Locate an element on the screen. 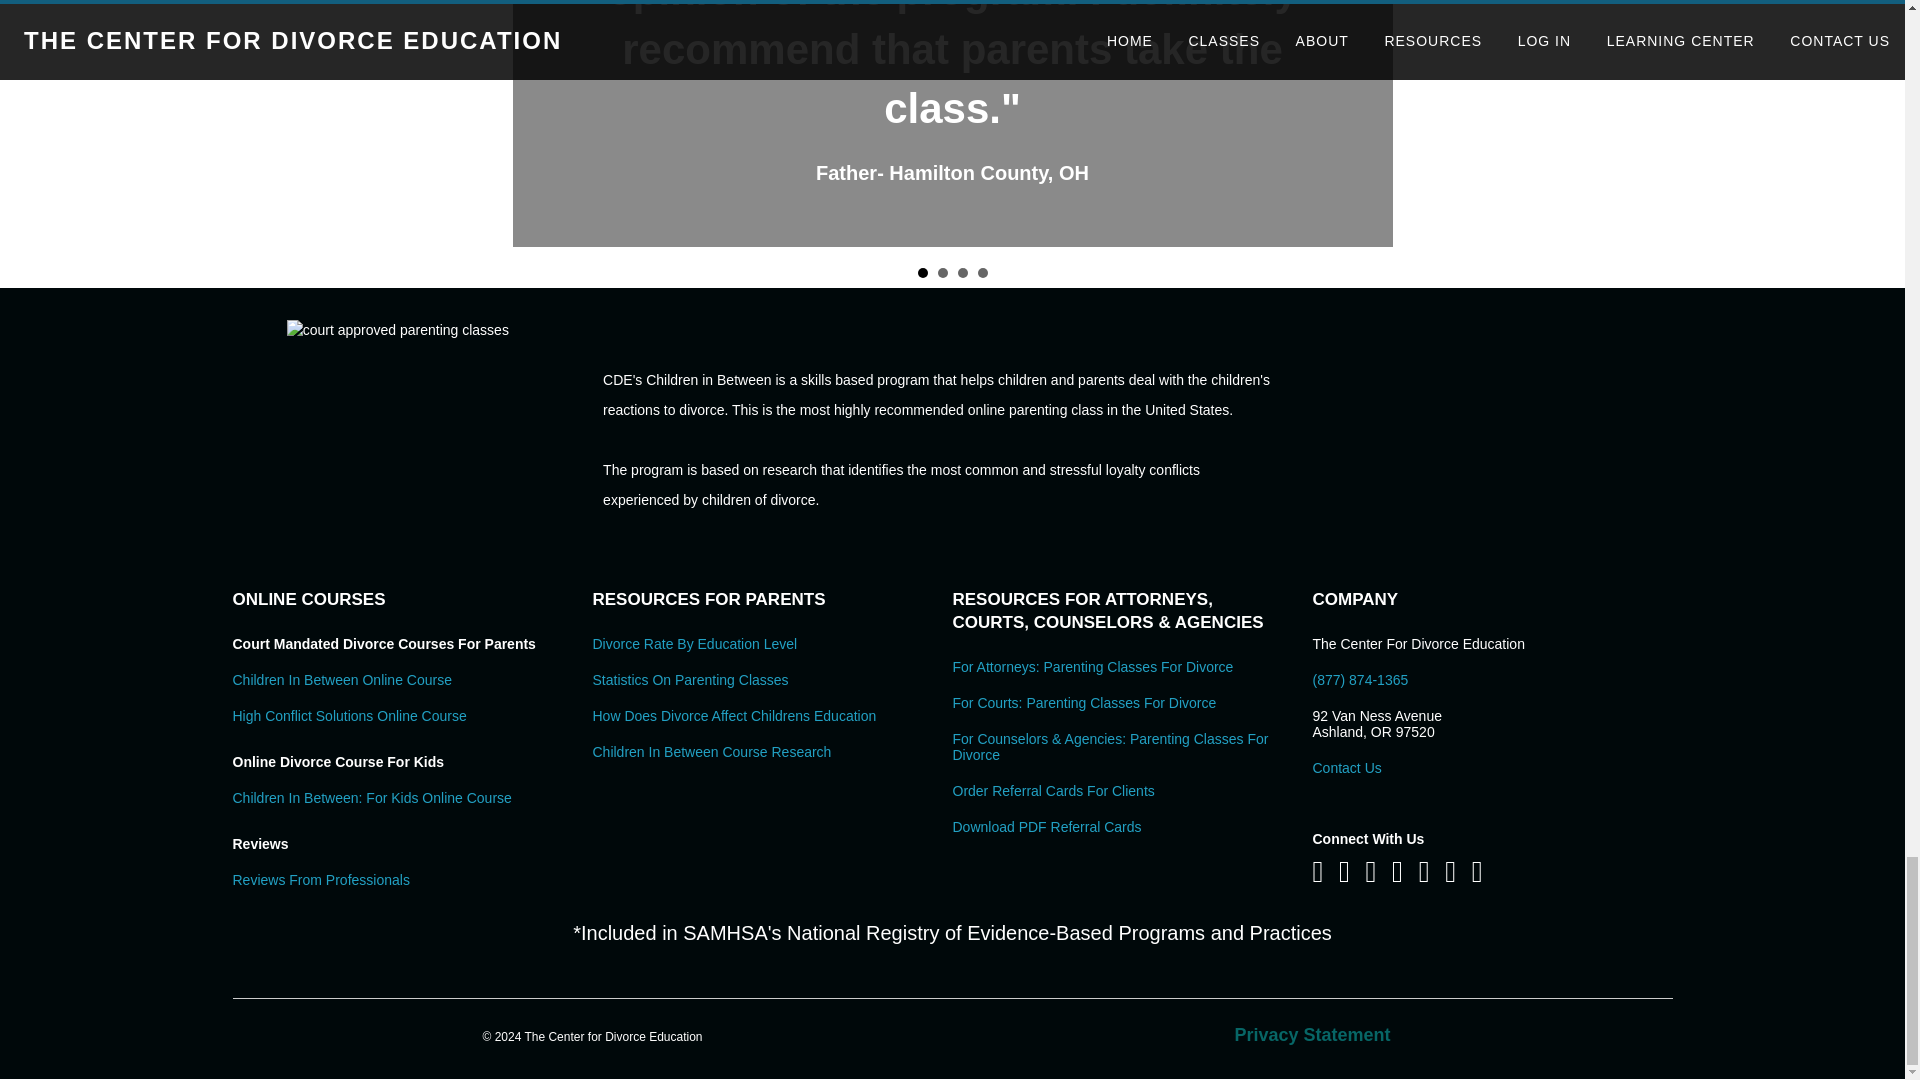  4 is located at coordinates (982, 272).